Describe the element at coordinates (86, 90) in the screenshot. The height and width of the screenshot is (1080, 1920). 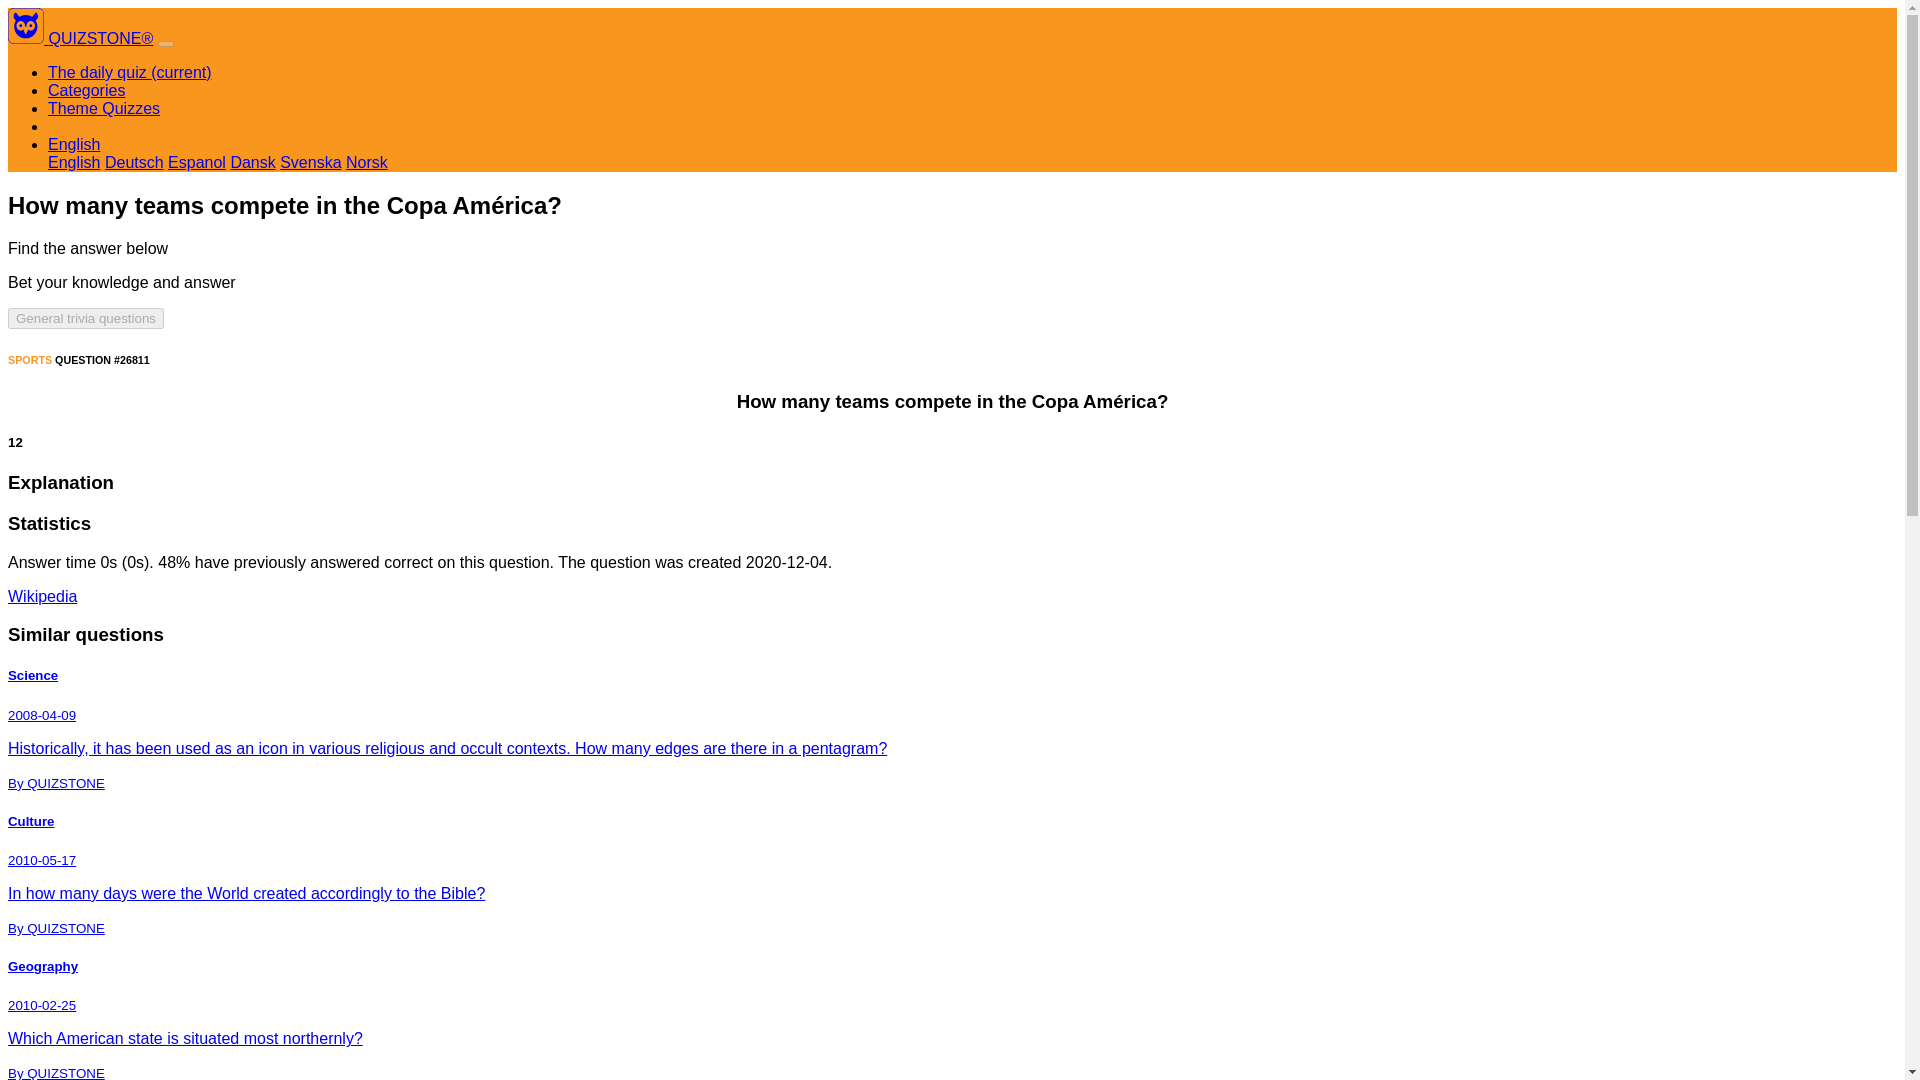
I see `Categories` at that location.